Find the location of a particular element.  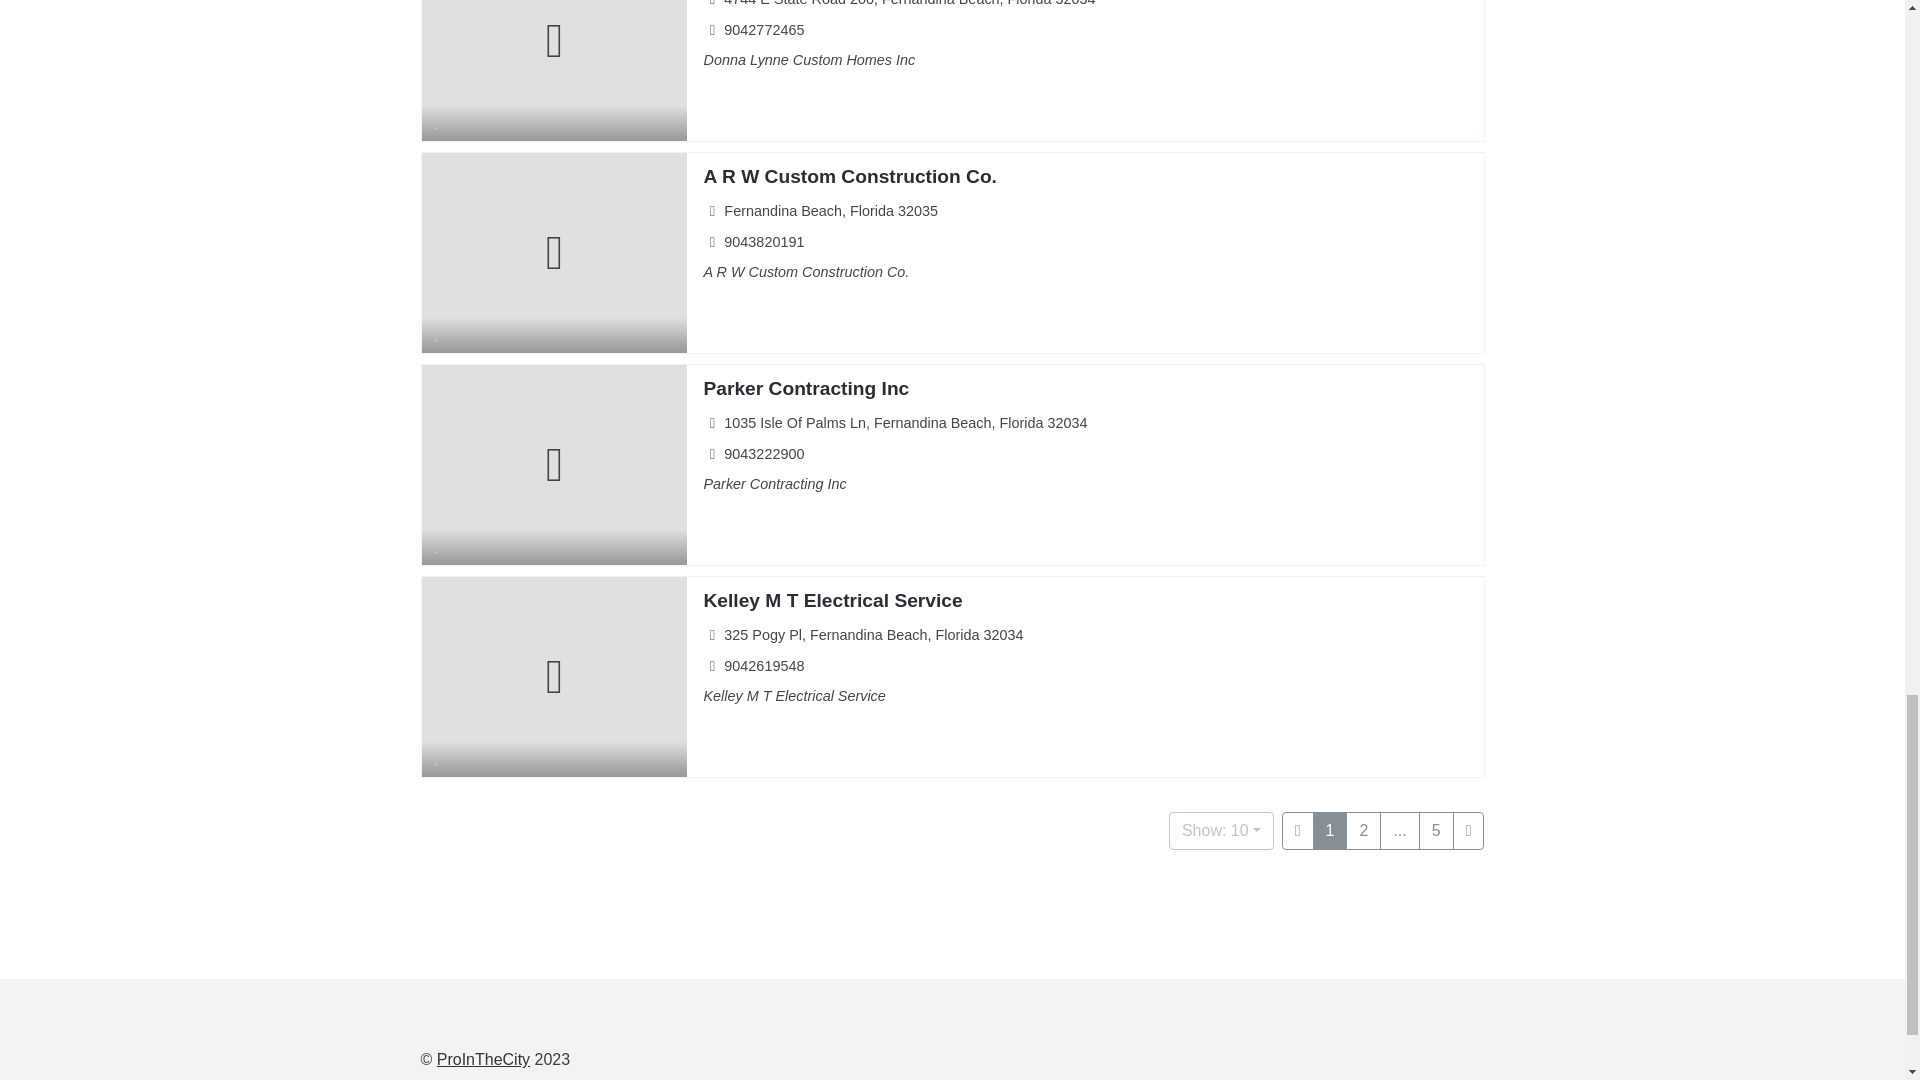

A R W Custom Construction Co. is located at coordinates (849, 176).